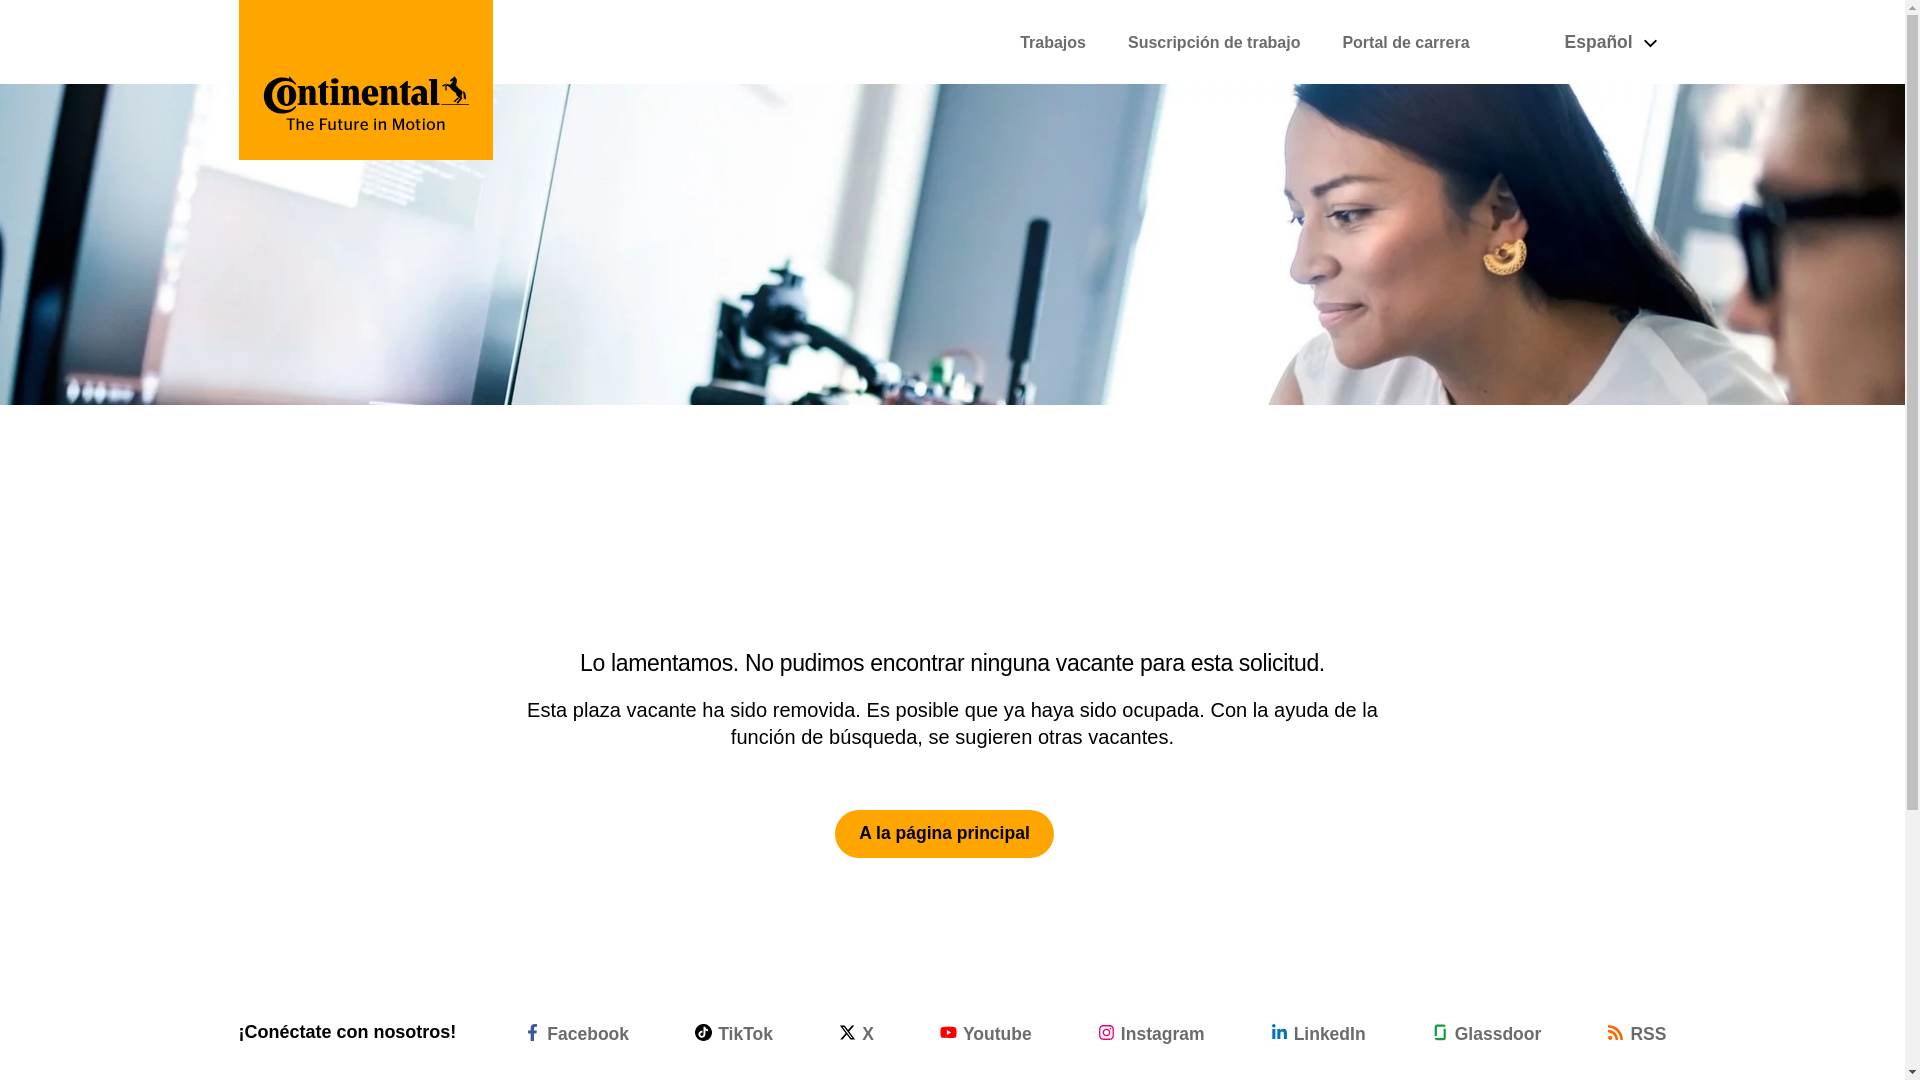  Describe the element at coordinates (1318, 1032) in the screenshot. I see `LinkedIn` at that location.